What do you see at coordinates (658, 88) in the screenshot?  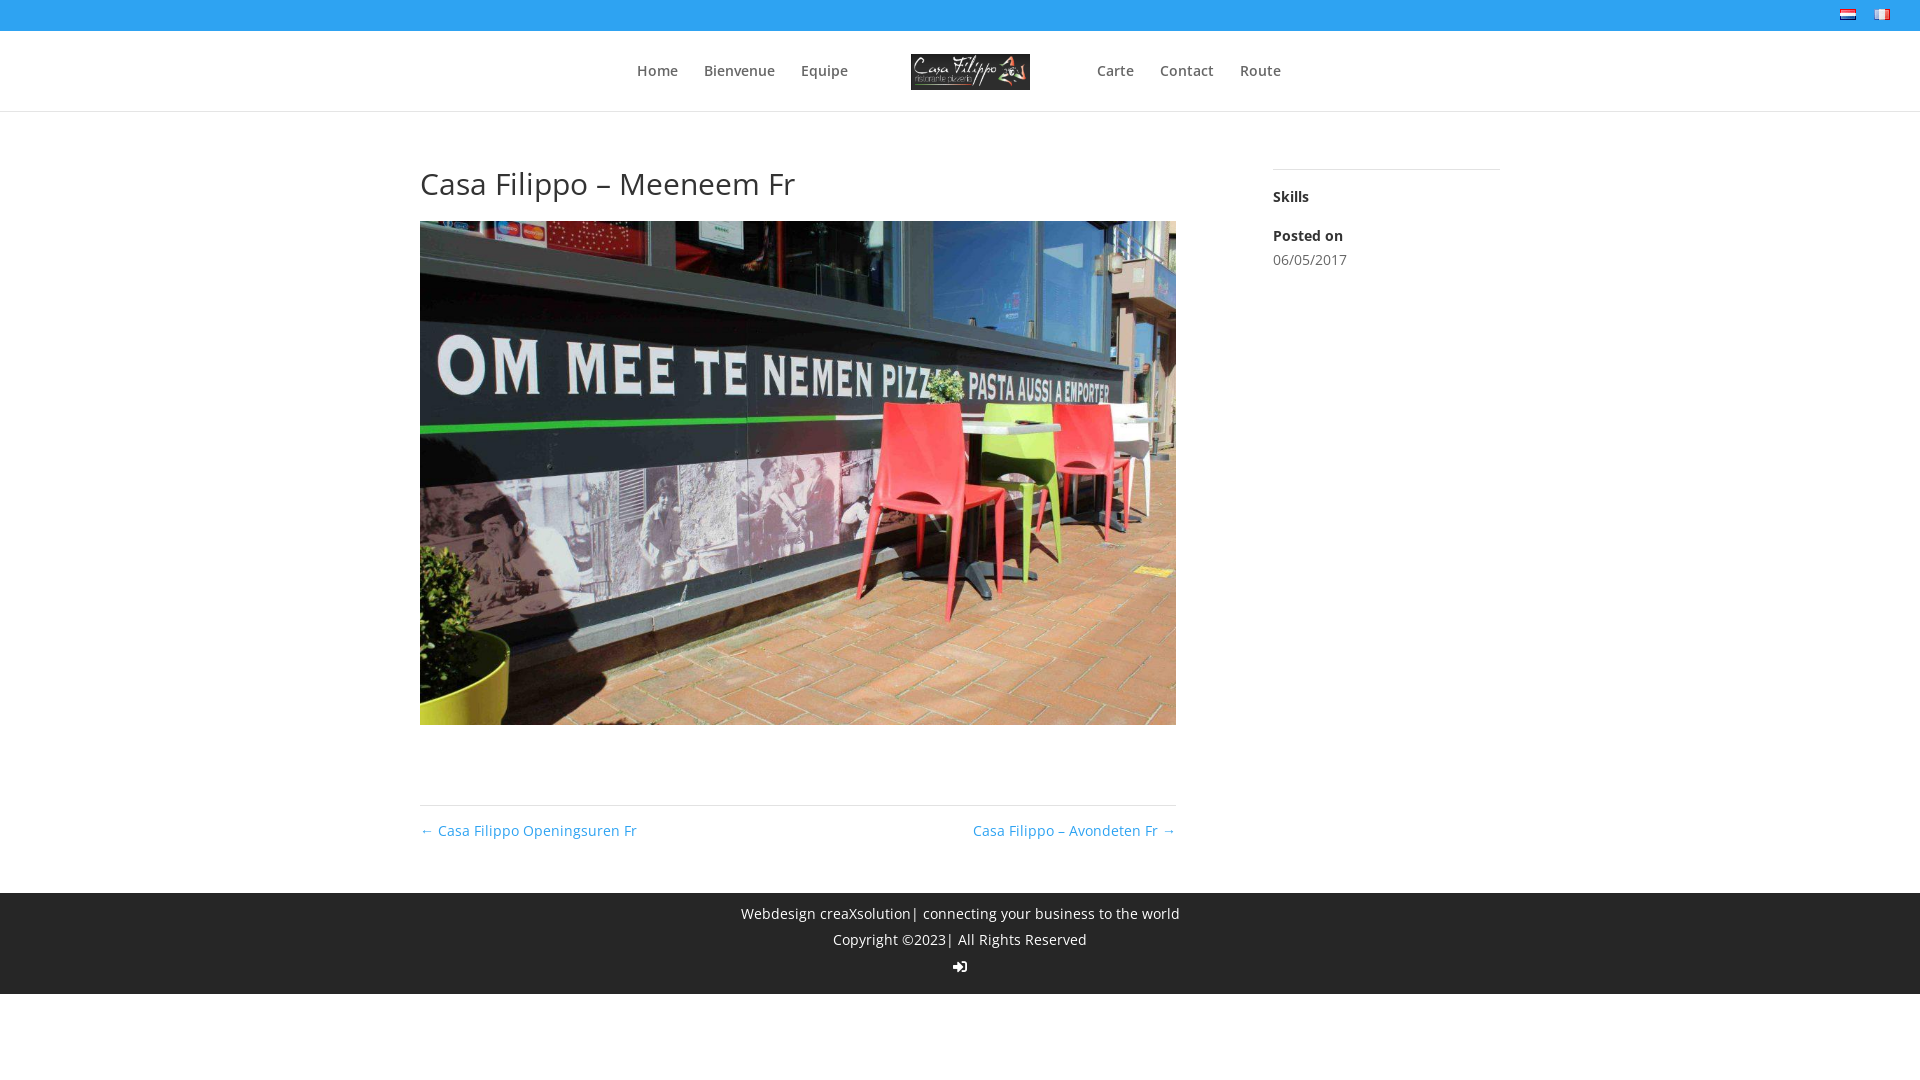 I see `Home` at bounding box center [658, 88].